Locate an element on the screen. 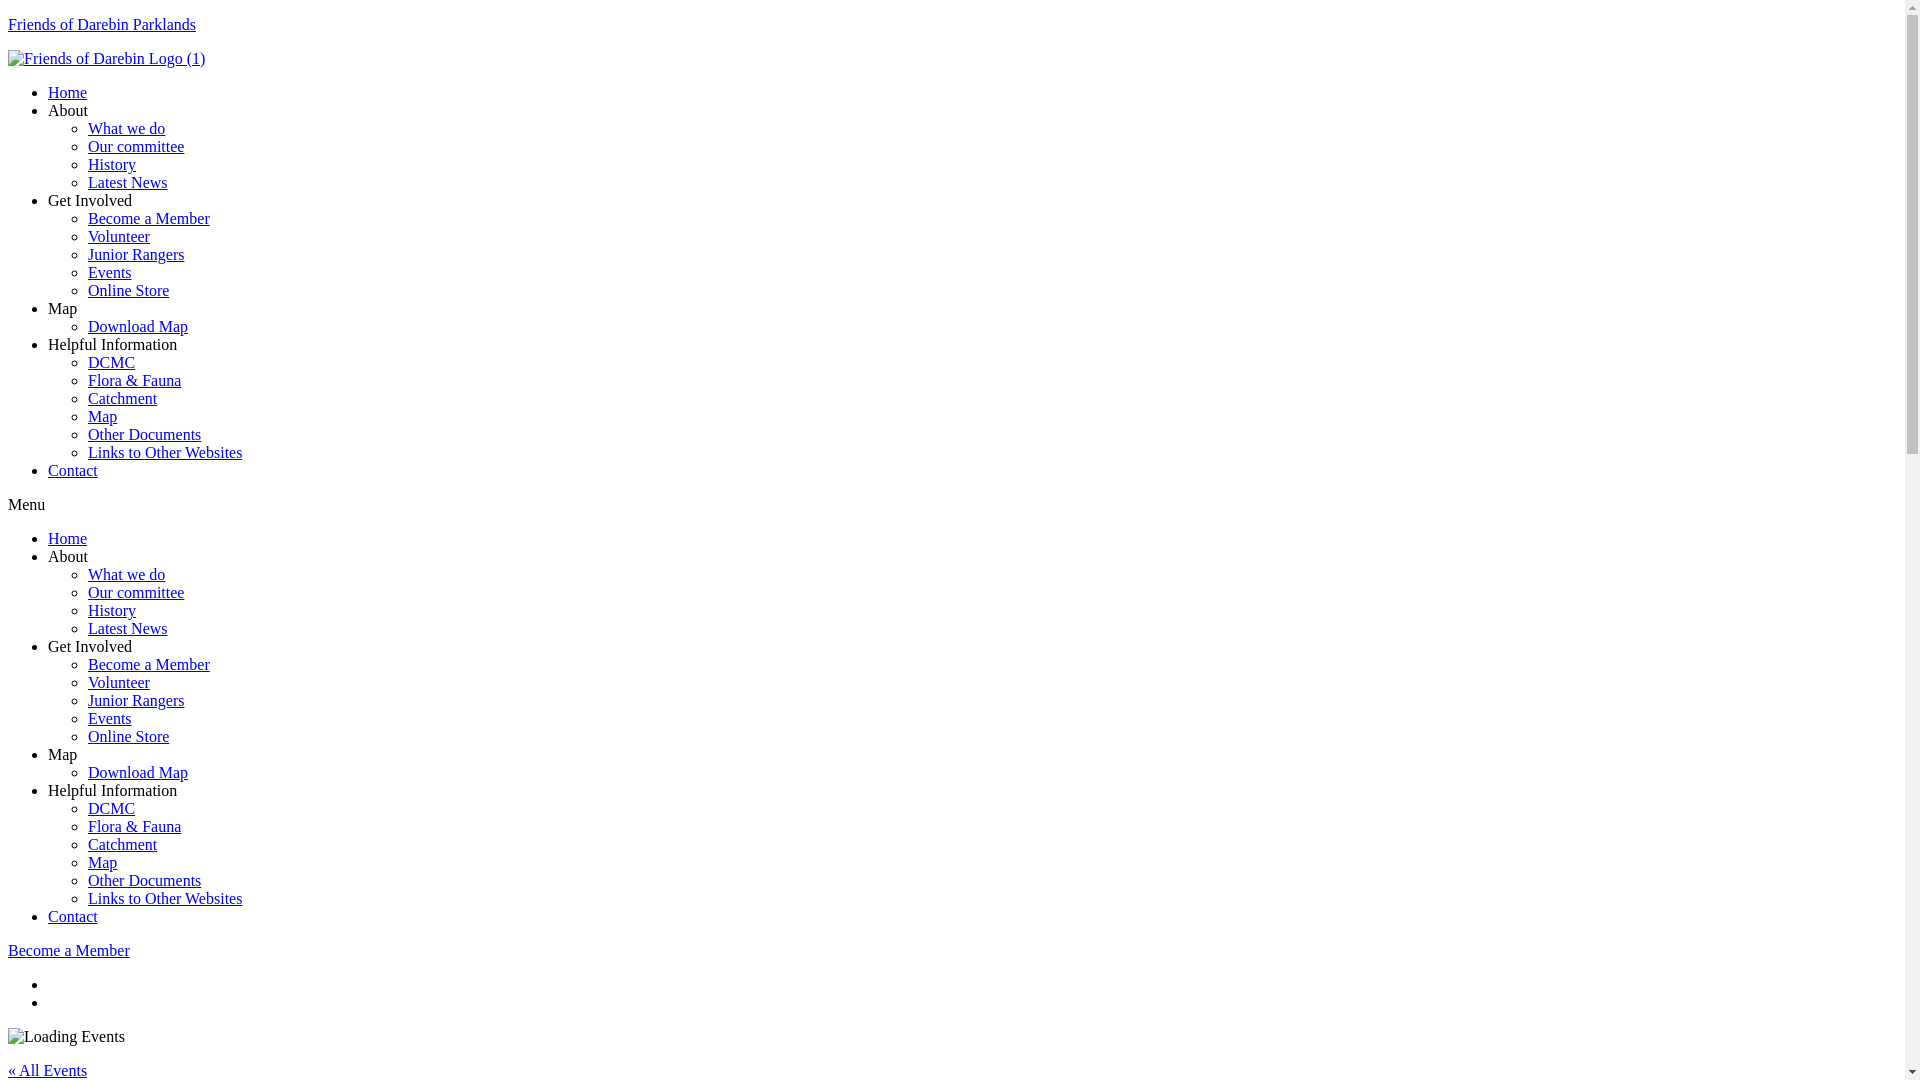 Image resolution: width=1920 pixels, height=1080 pixels. Get Involved is located at coordinates (90, 200).